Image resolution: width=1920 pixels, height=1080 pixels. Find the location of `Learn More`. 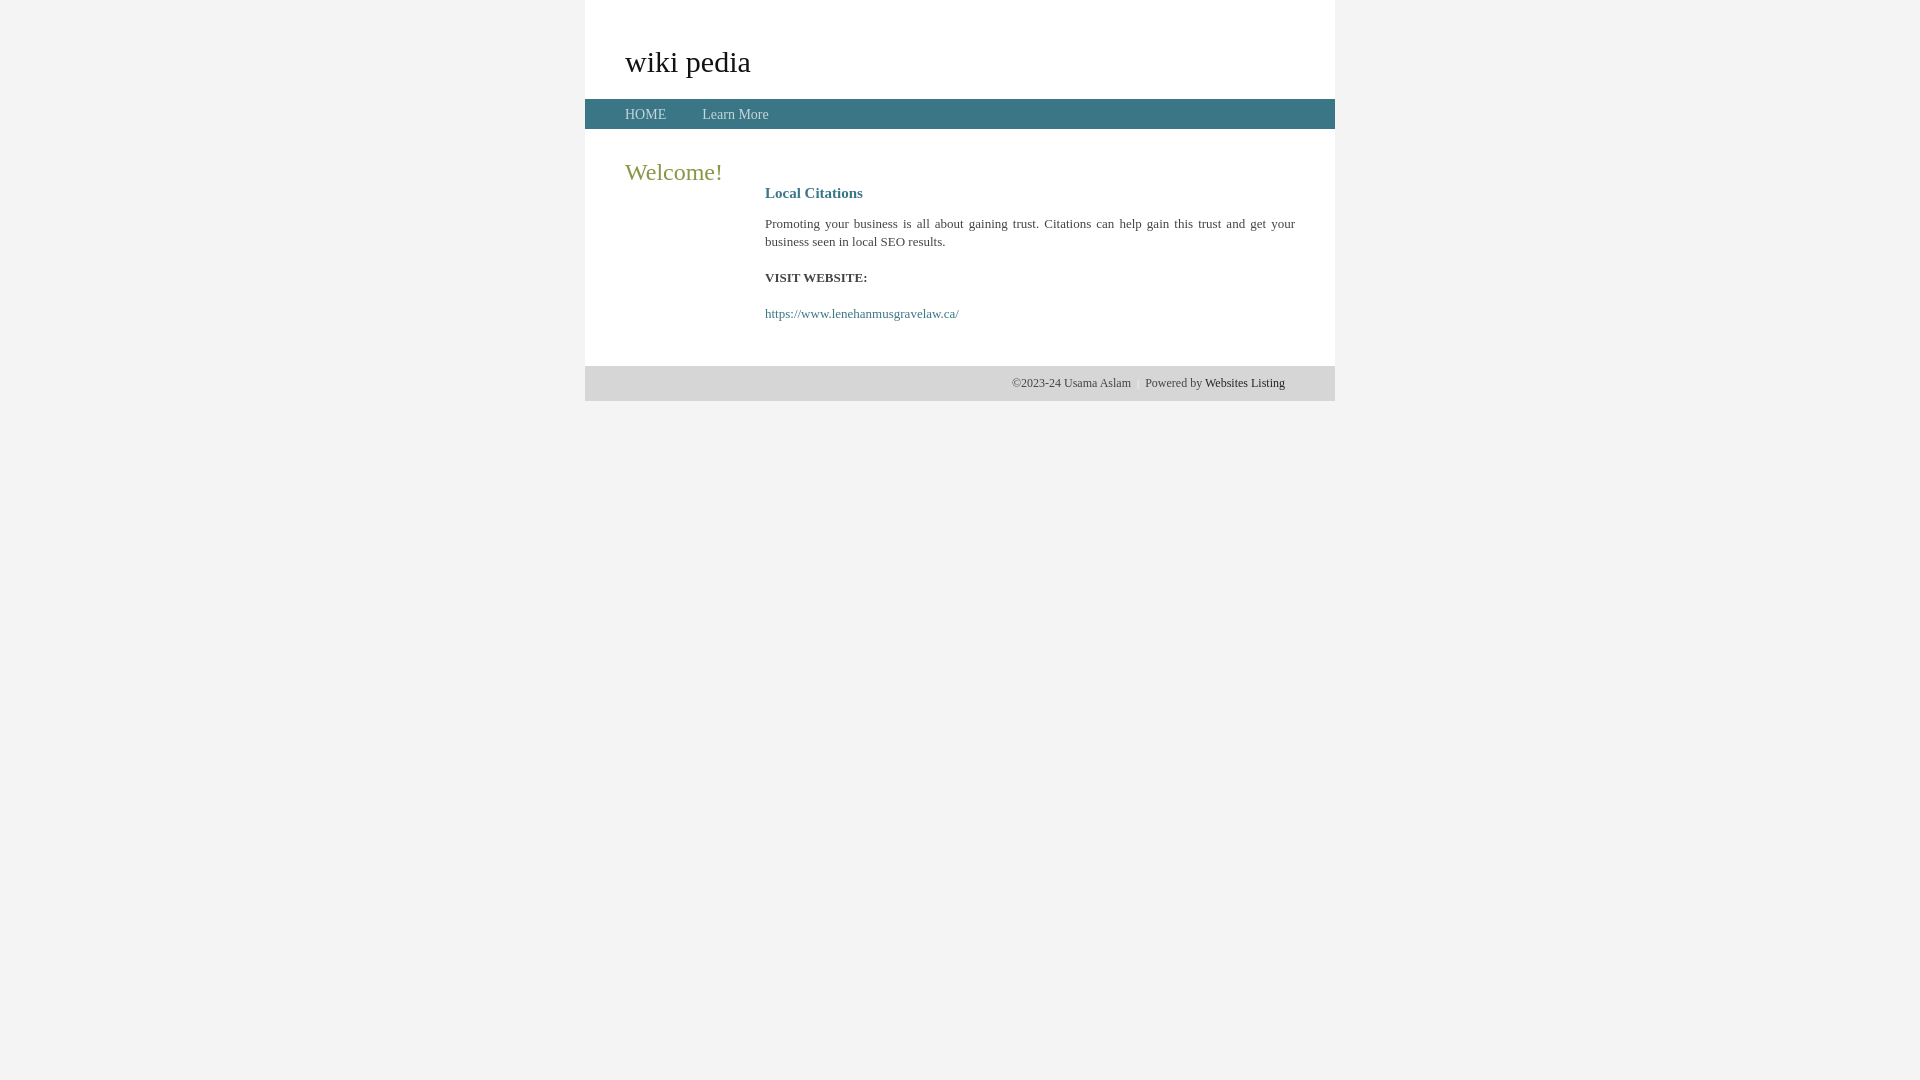

Learn More is located at coordinates (735, 114).